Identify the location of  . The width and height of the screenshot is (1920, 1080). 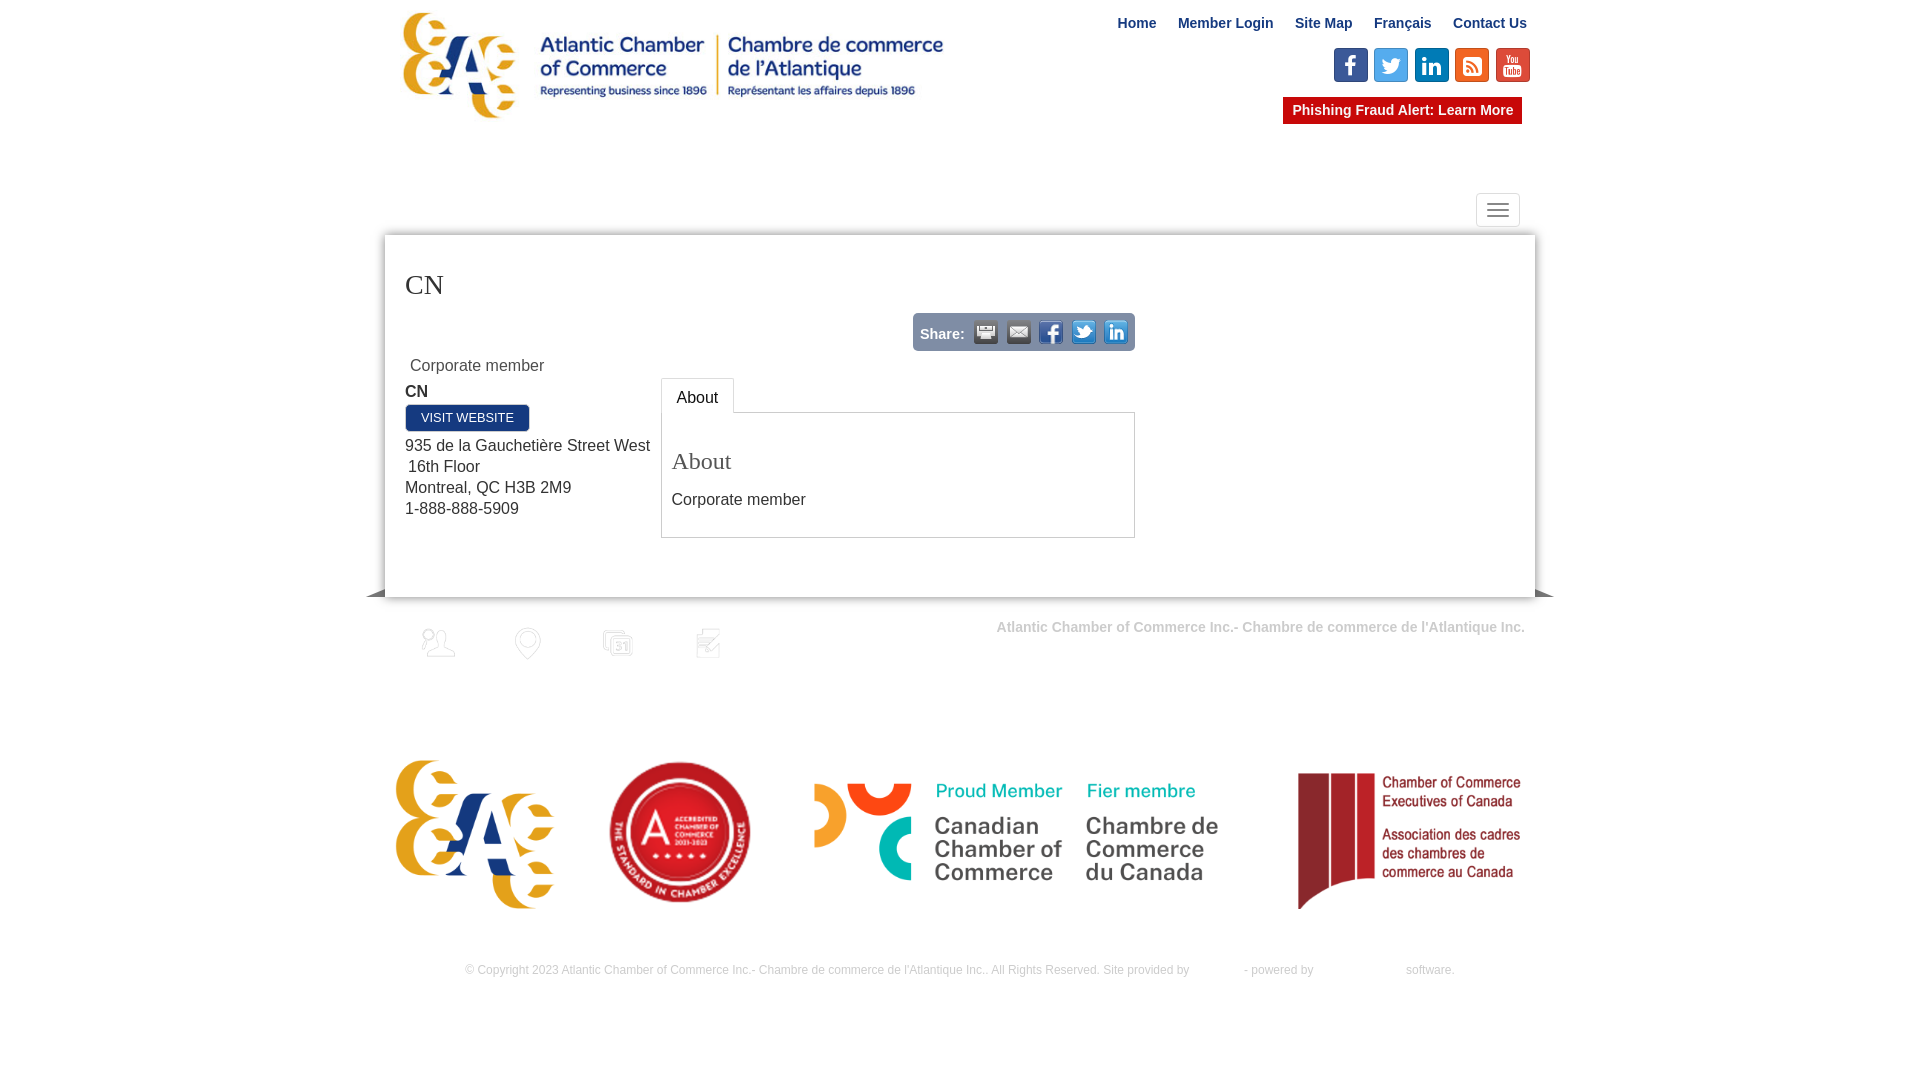
(1084, 332).